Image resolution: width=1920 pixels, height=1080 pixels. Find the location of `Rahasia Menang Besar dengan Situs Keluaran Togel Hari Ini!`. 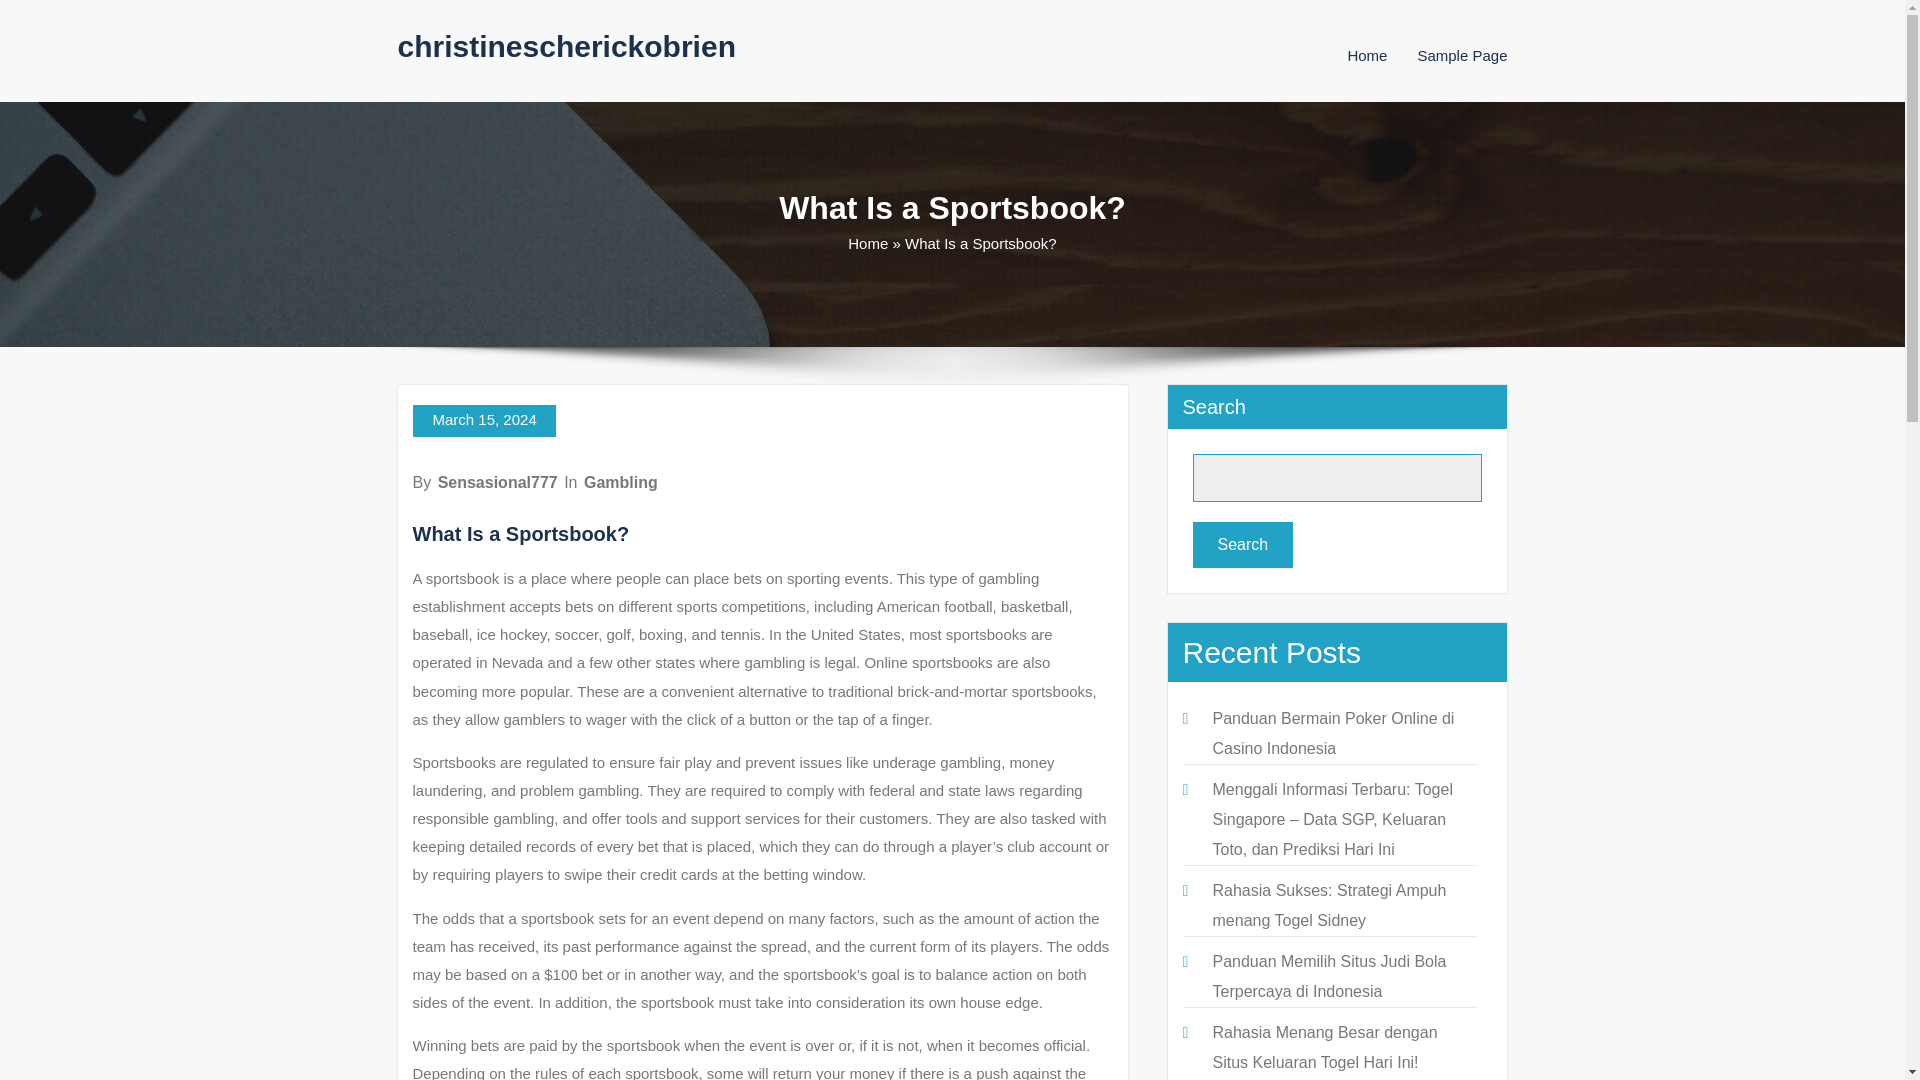

Rahasia Menang Besar dengan Situs Keluaran Togel Hari Ini! is located at coordinates (1324, 1047).